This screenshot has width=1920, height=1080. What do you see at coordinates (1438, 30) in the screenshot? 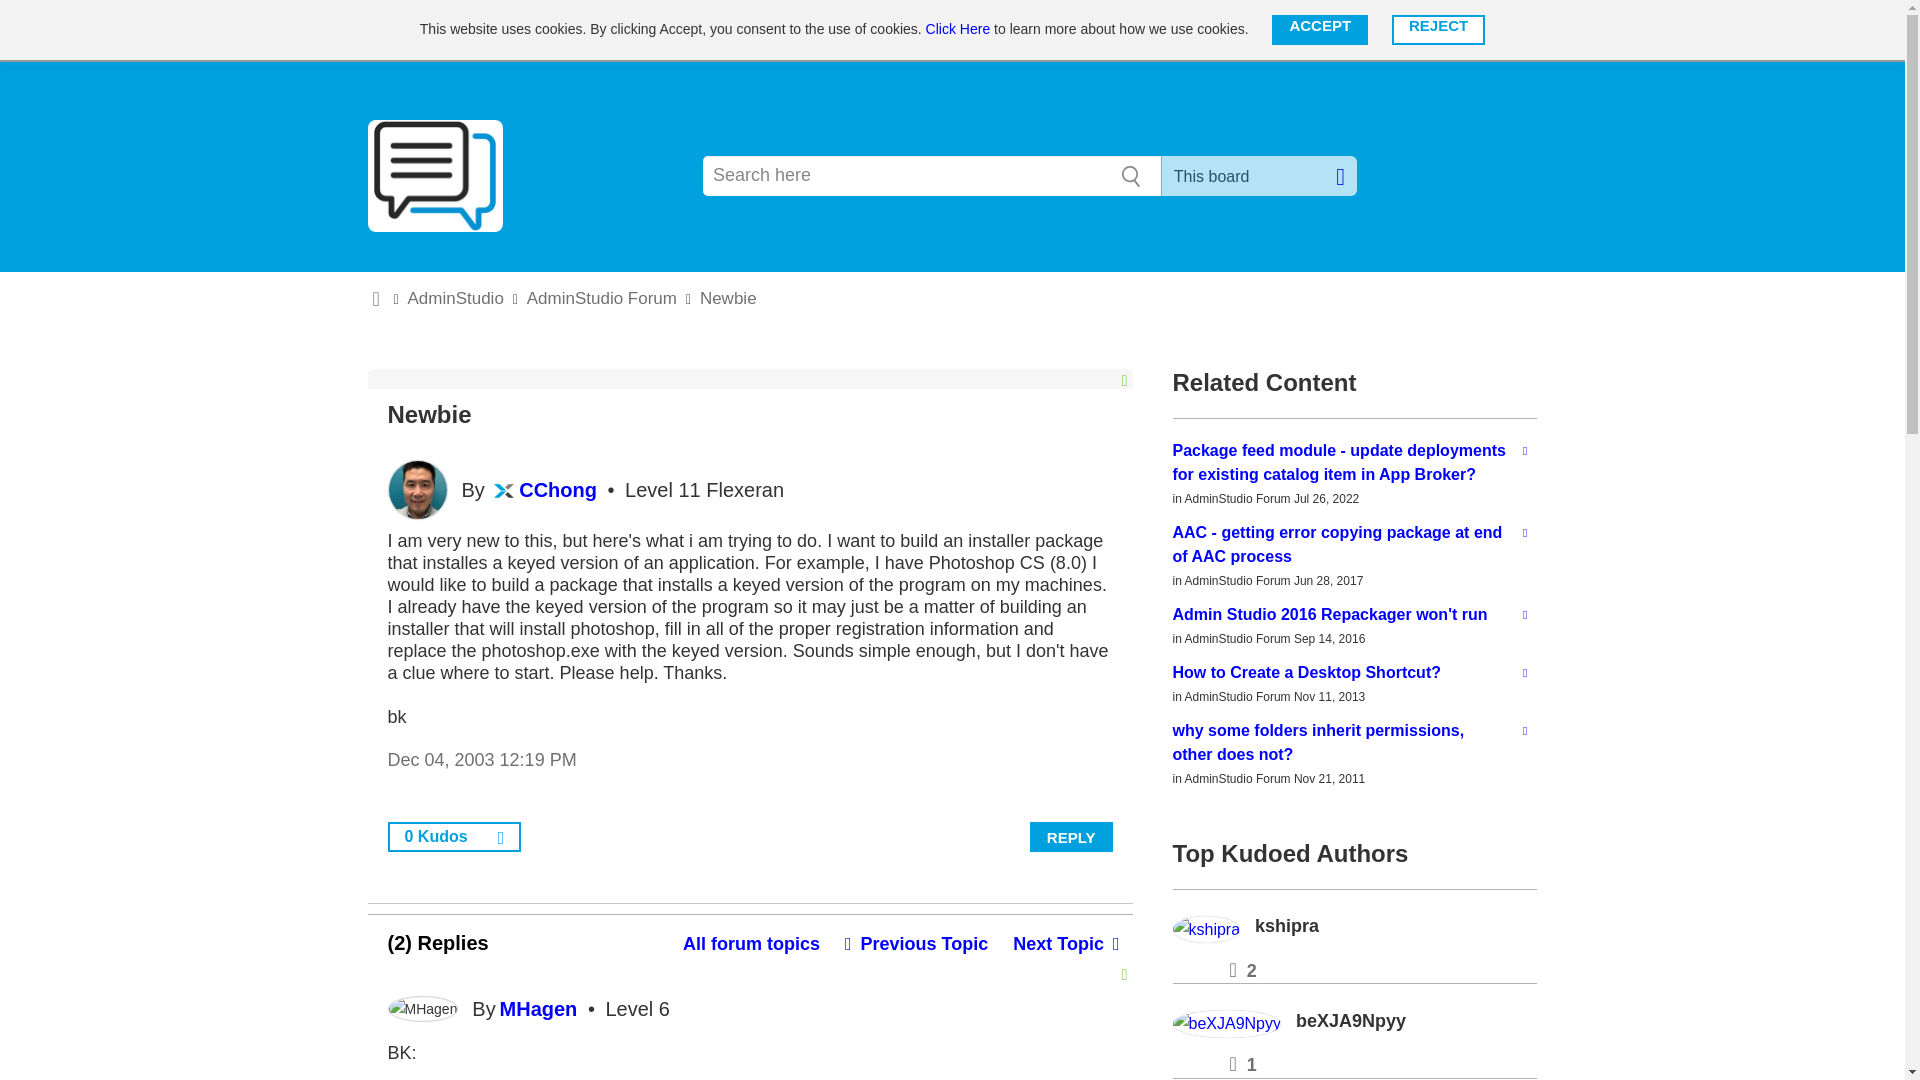
I see `REJECT` at bounding box center [1438, 30].